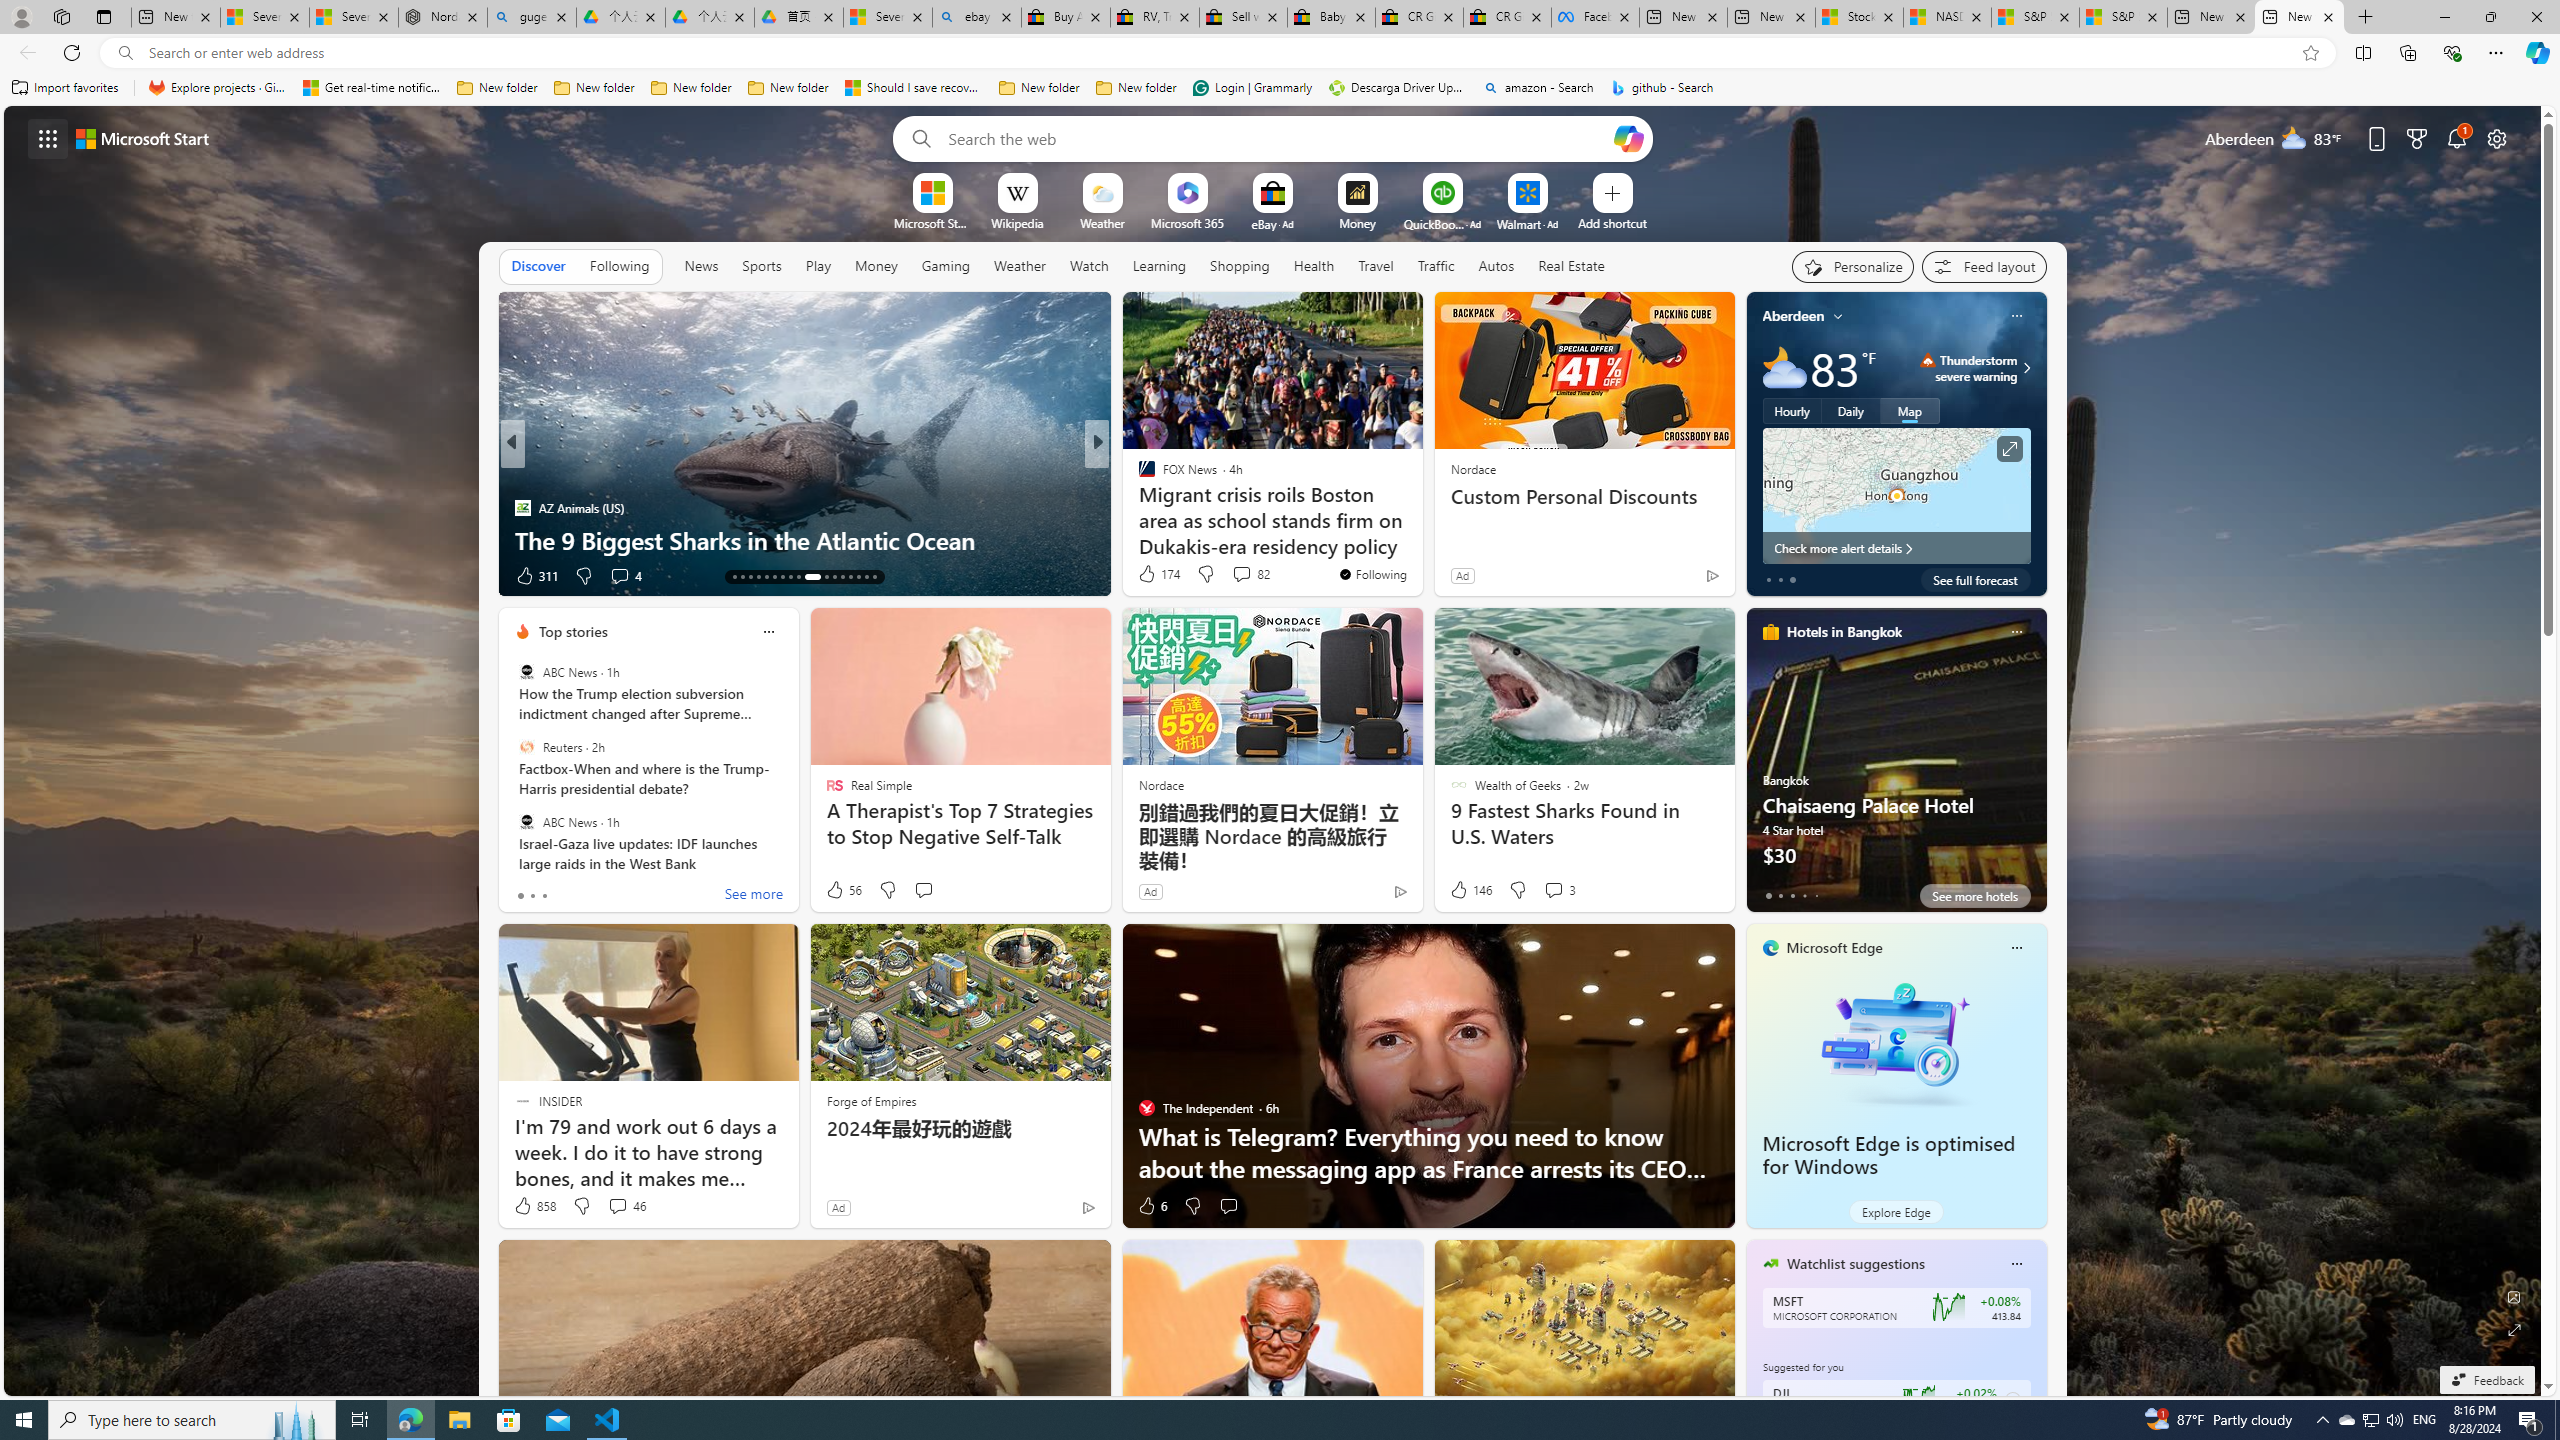 The image size is (2560, 1440). I want to click on CNET, so click(1137, 507).